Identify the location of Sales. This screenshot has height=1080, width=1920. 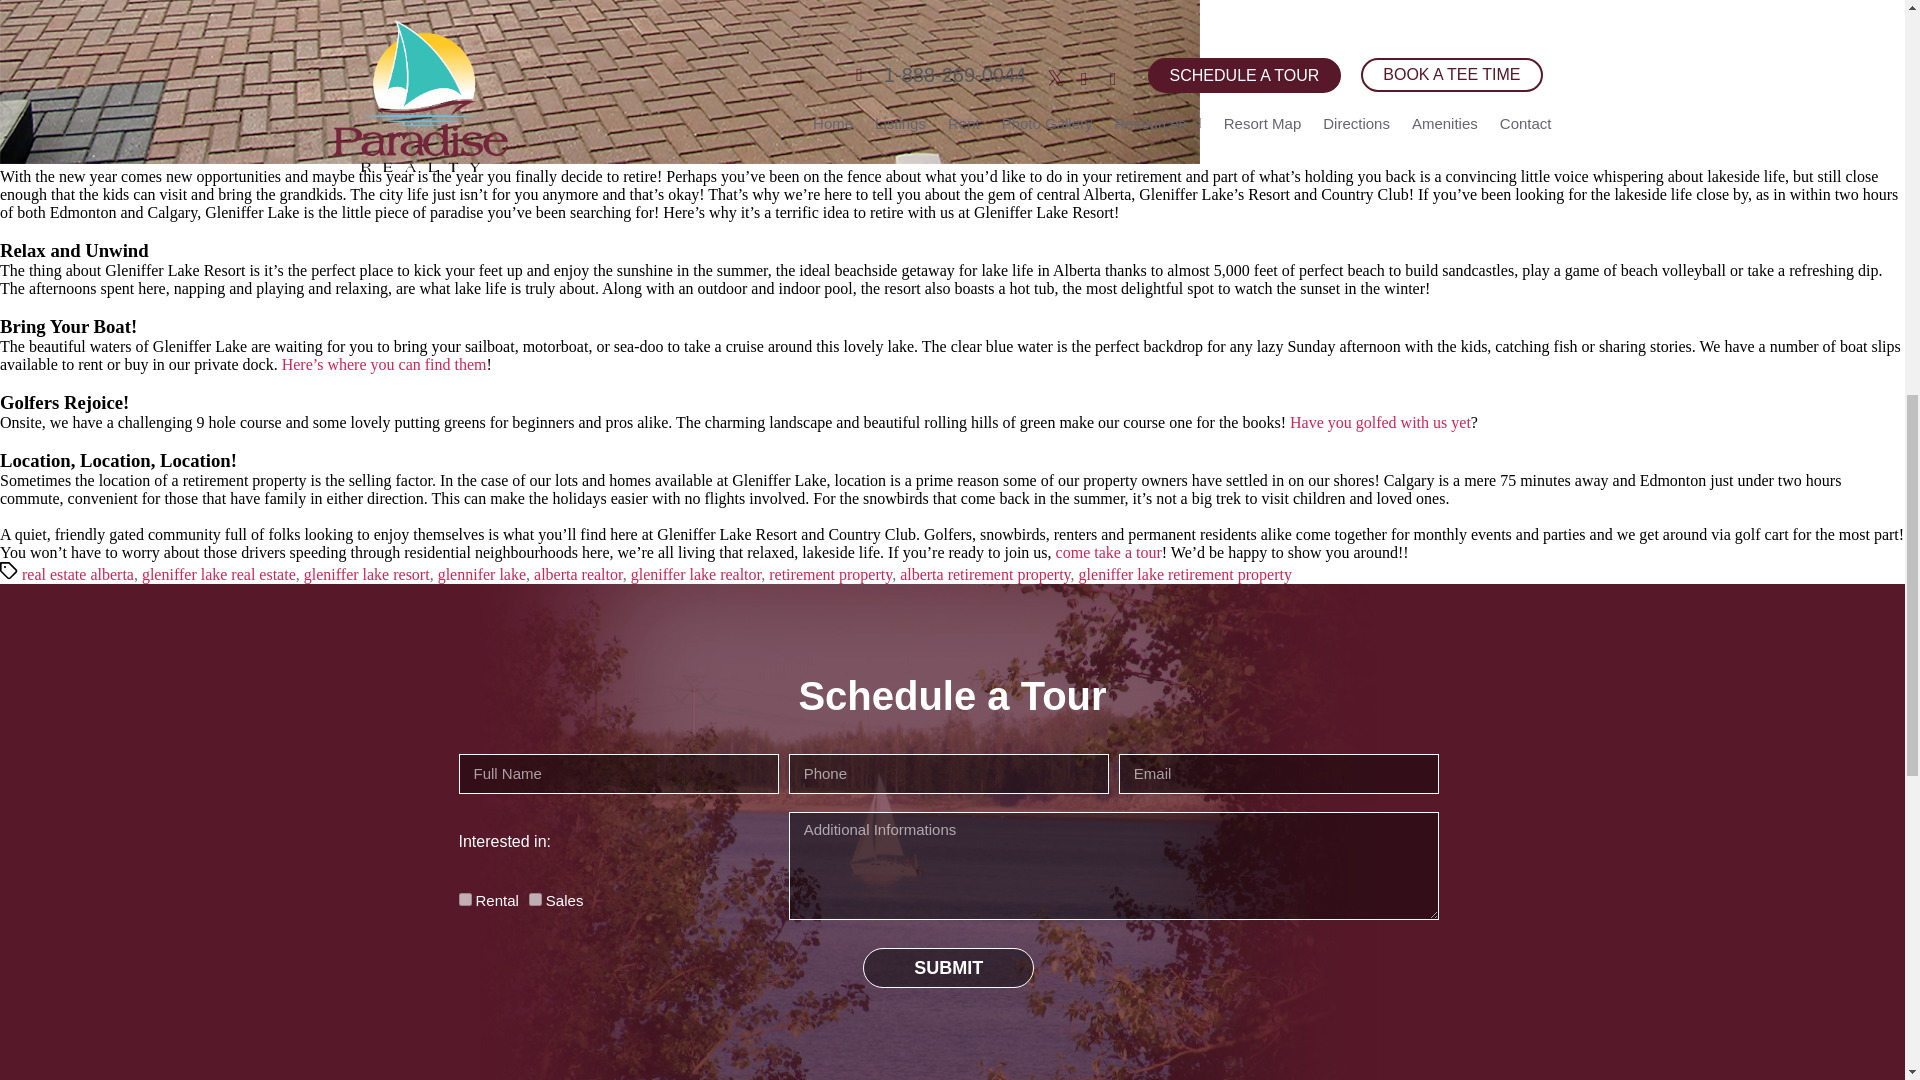
(535, 900).